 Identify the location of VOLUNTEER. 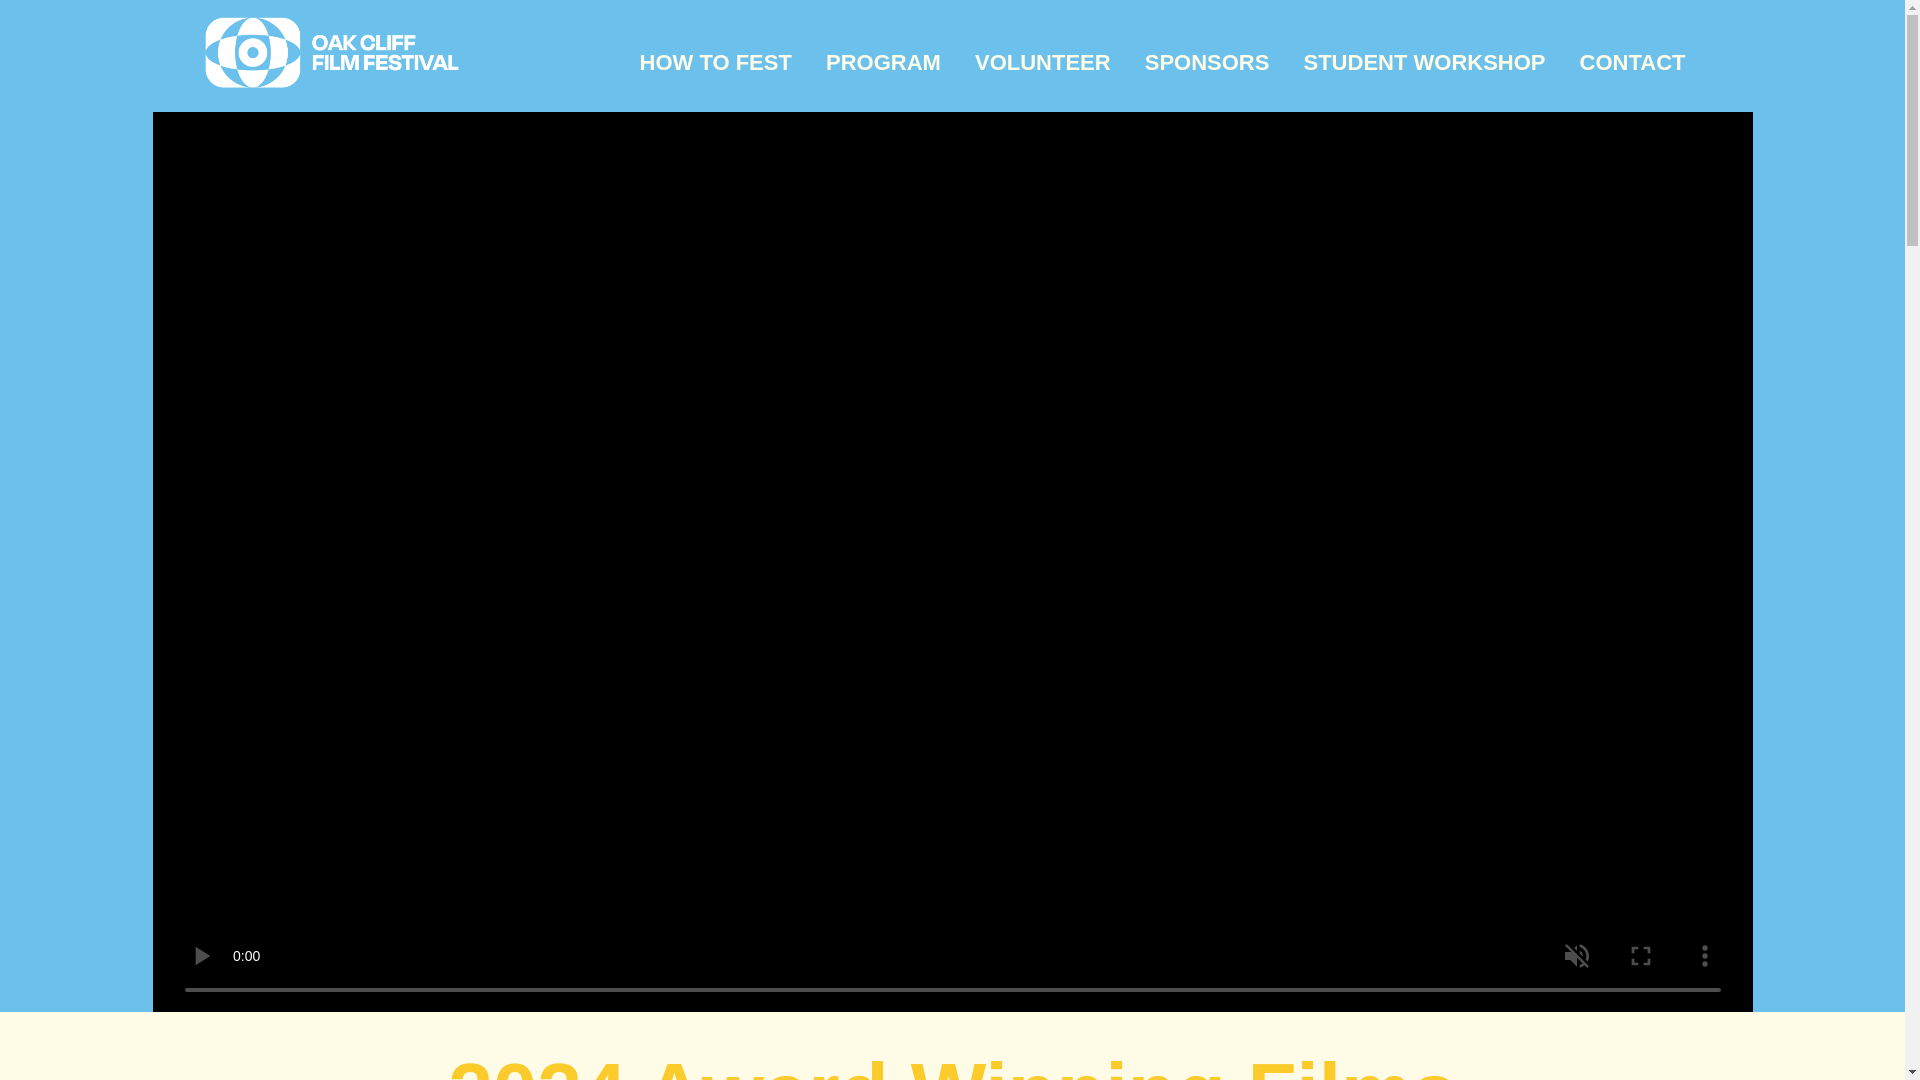
(1043, 62).